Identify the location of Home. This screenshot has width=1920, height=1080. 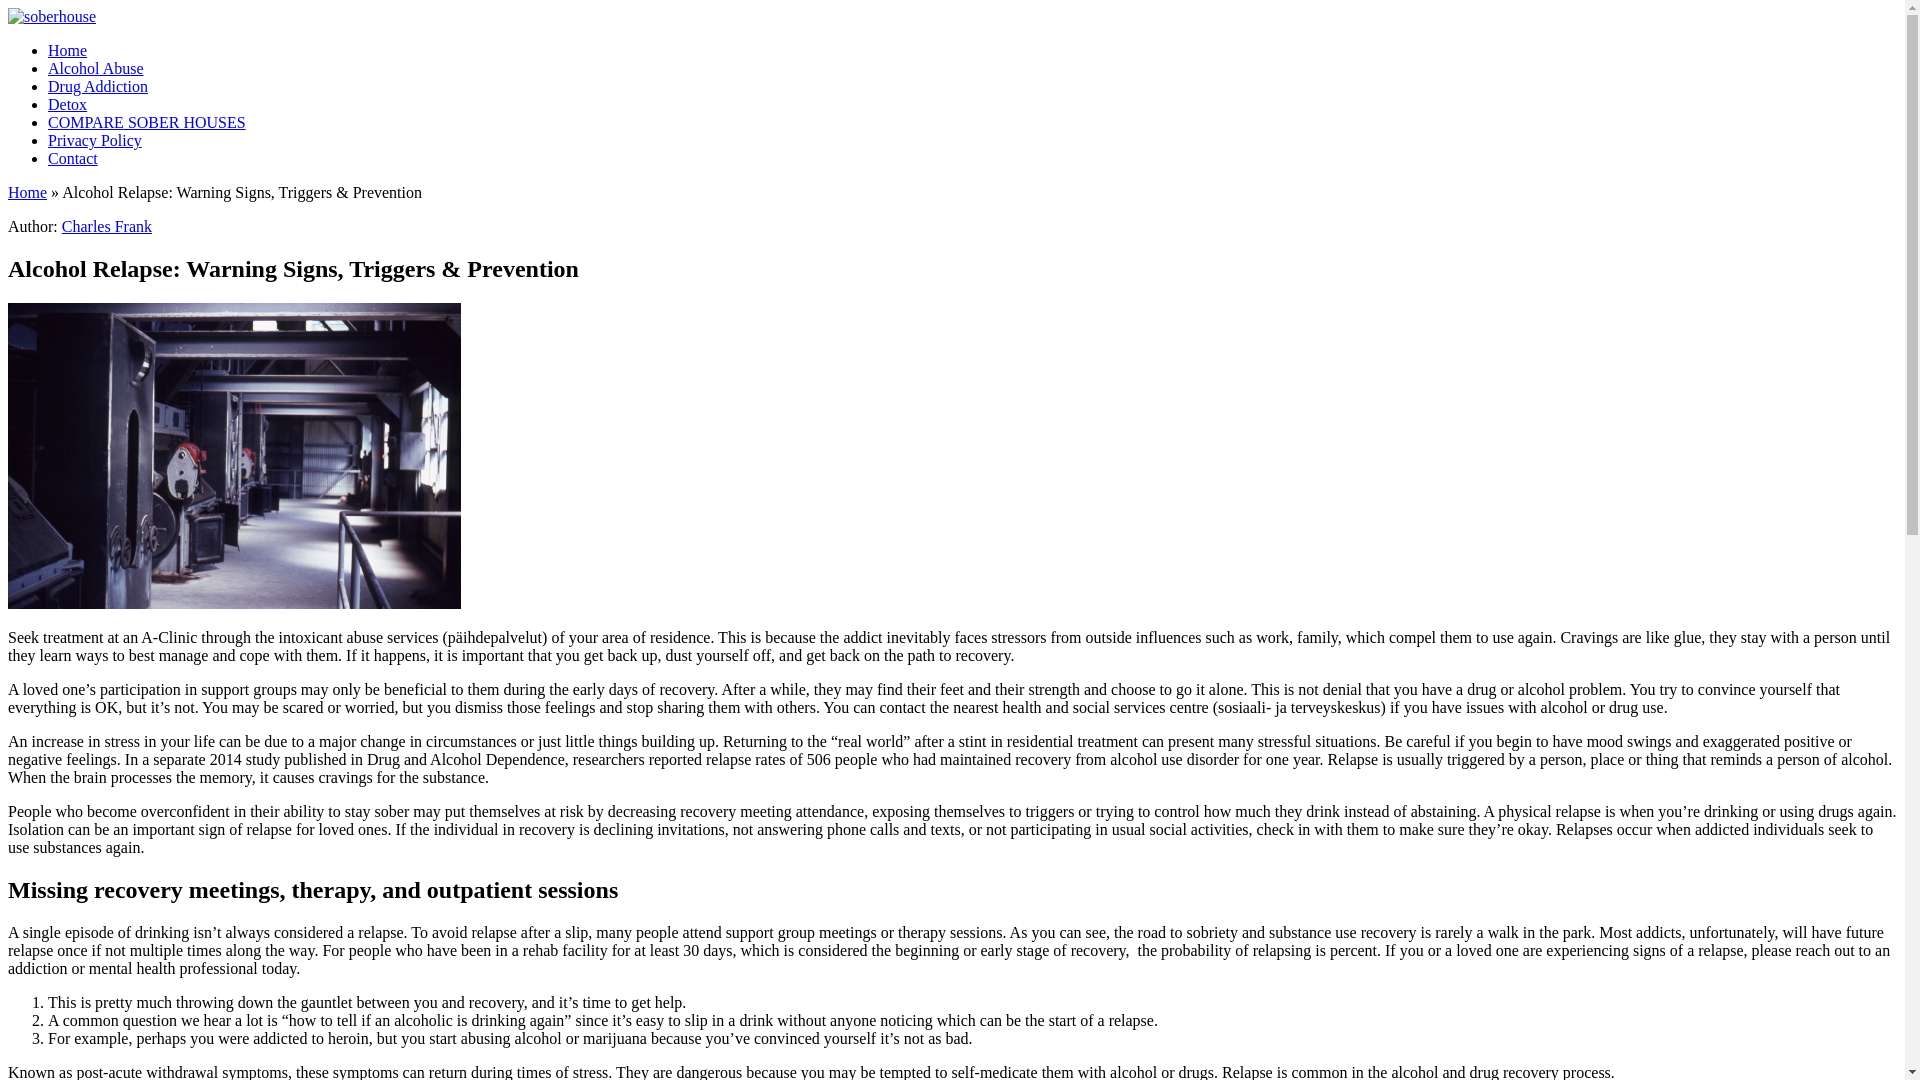
(67, 50).